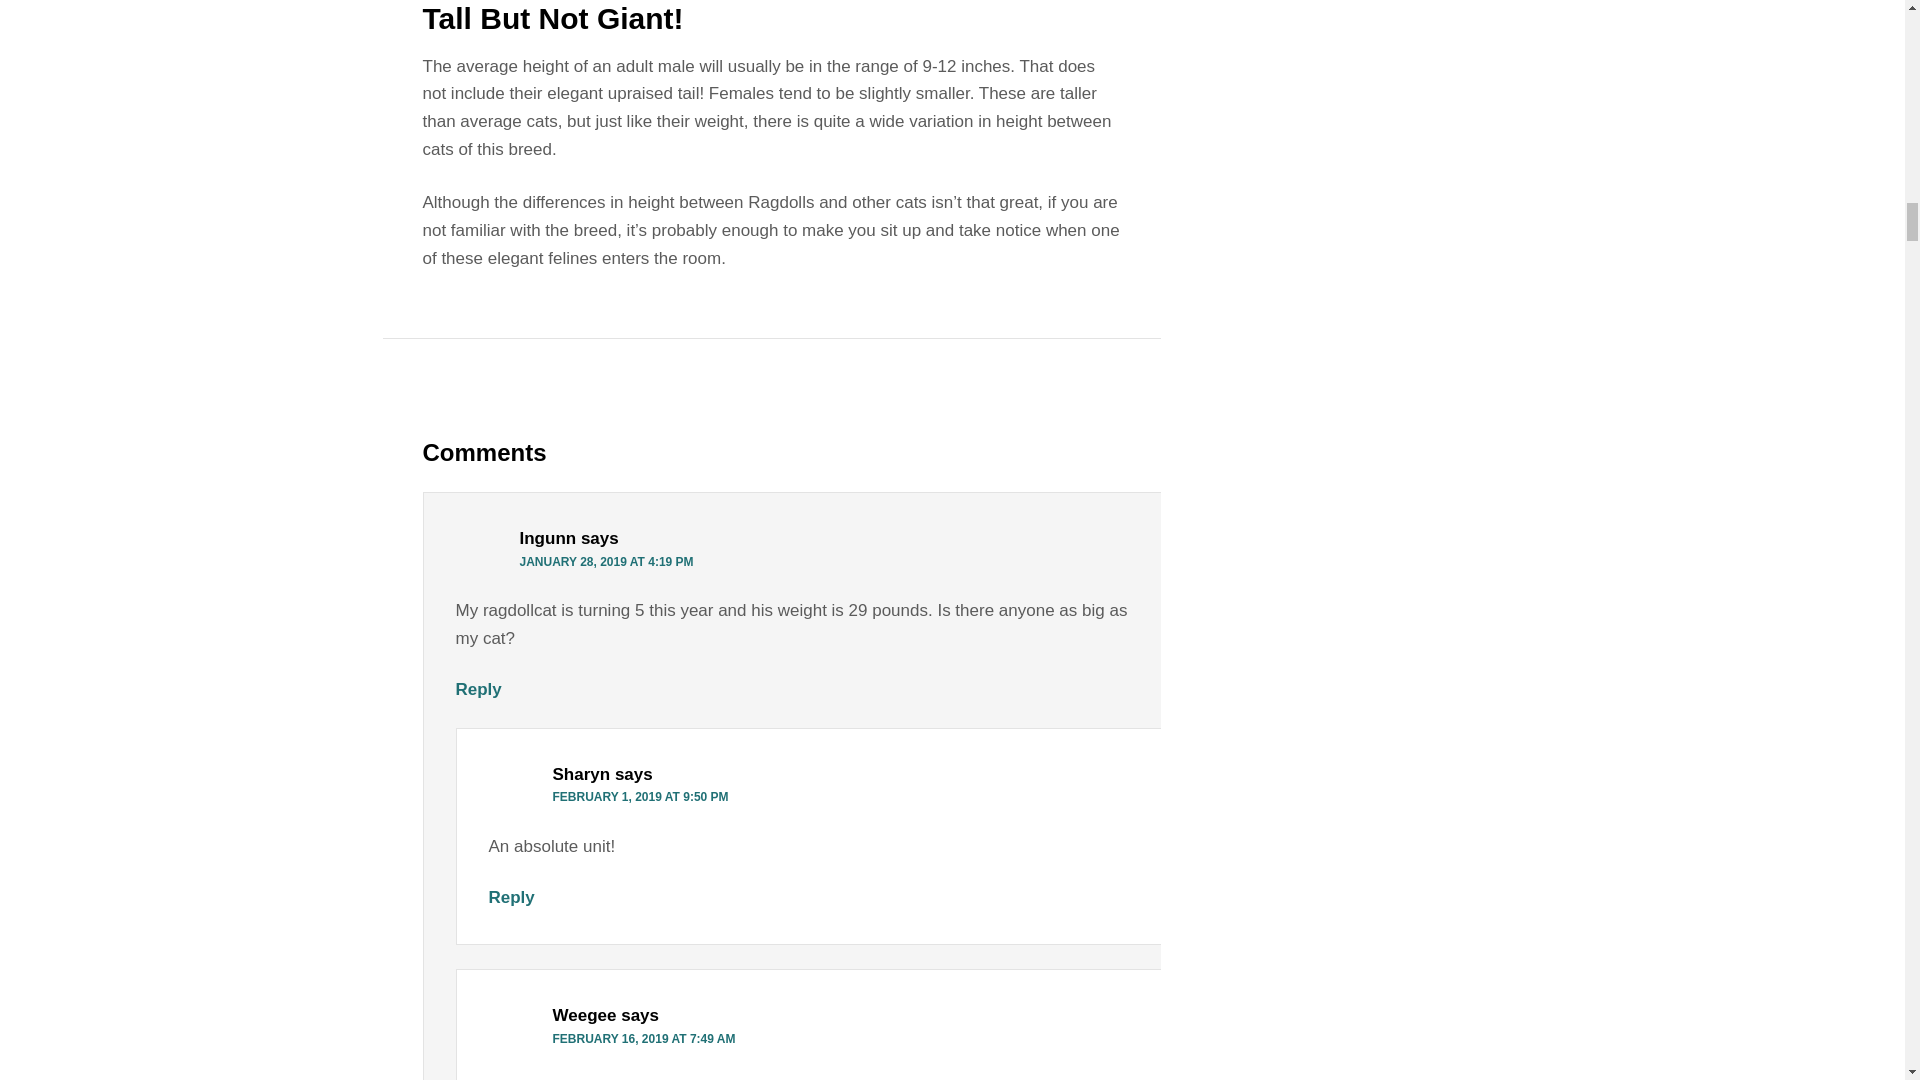 This screenshot has width=1920, height=1080. What do you see at coordinates (644, 1039) in the screenshot?
I see `FEBRUARY 16, 2019 AT 7:49 AM` at bounding box center [644, 1039].